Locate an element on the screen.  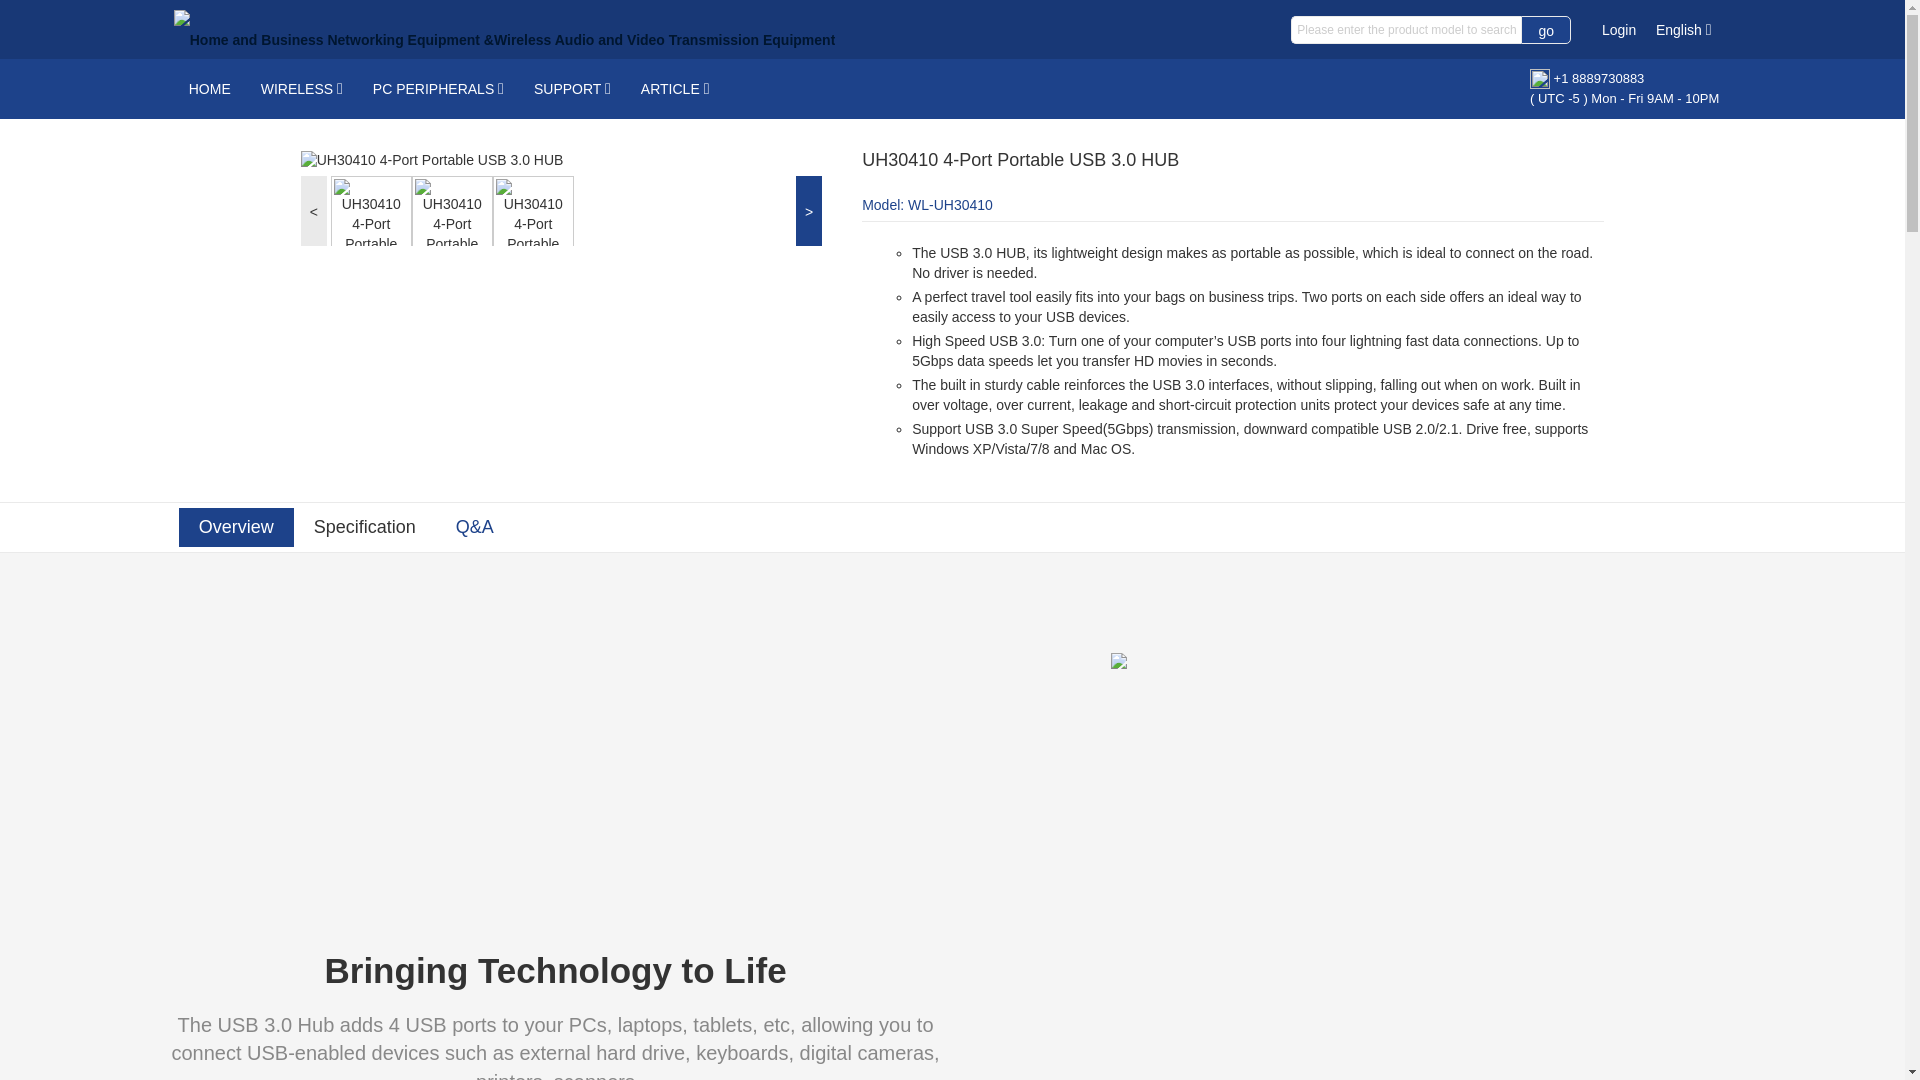
English is located at coordinates (1683, 30).